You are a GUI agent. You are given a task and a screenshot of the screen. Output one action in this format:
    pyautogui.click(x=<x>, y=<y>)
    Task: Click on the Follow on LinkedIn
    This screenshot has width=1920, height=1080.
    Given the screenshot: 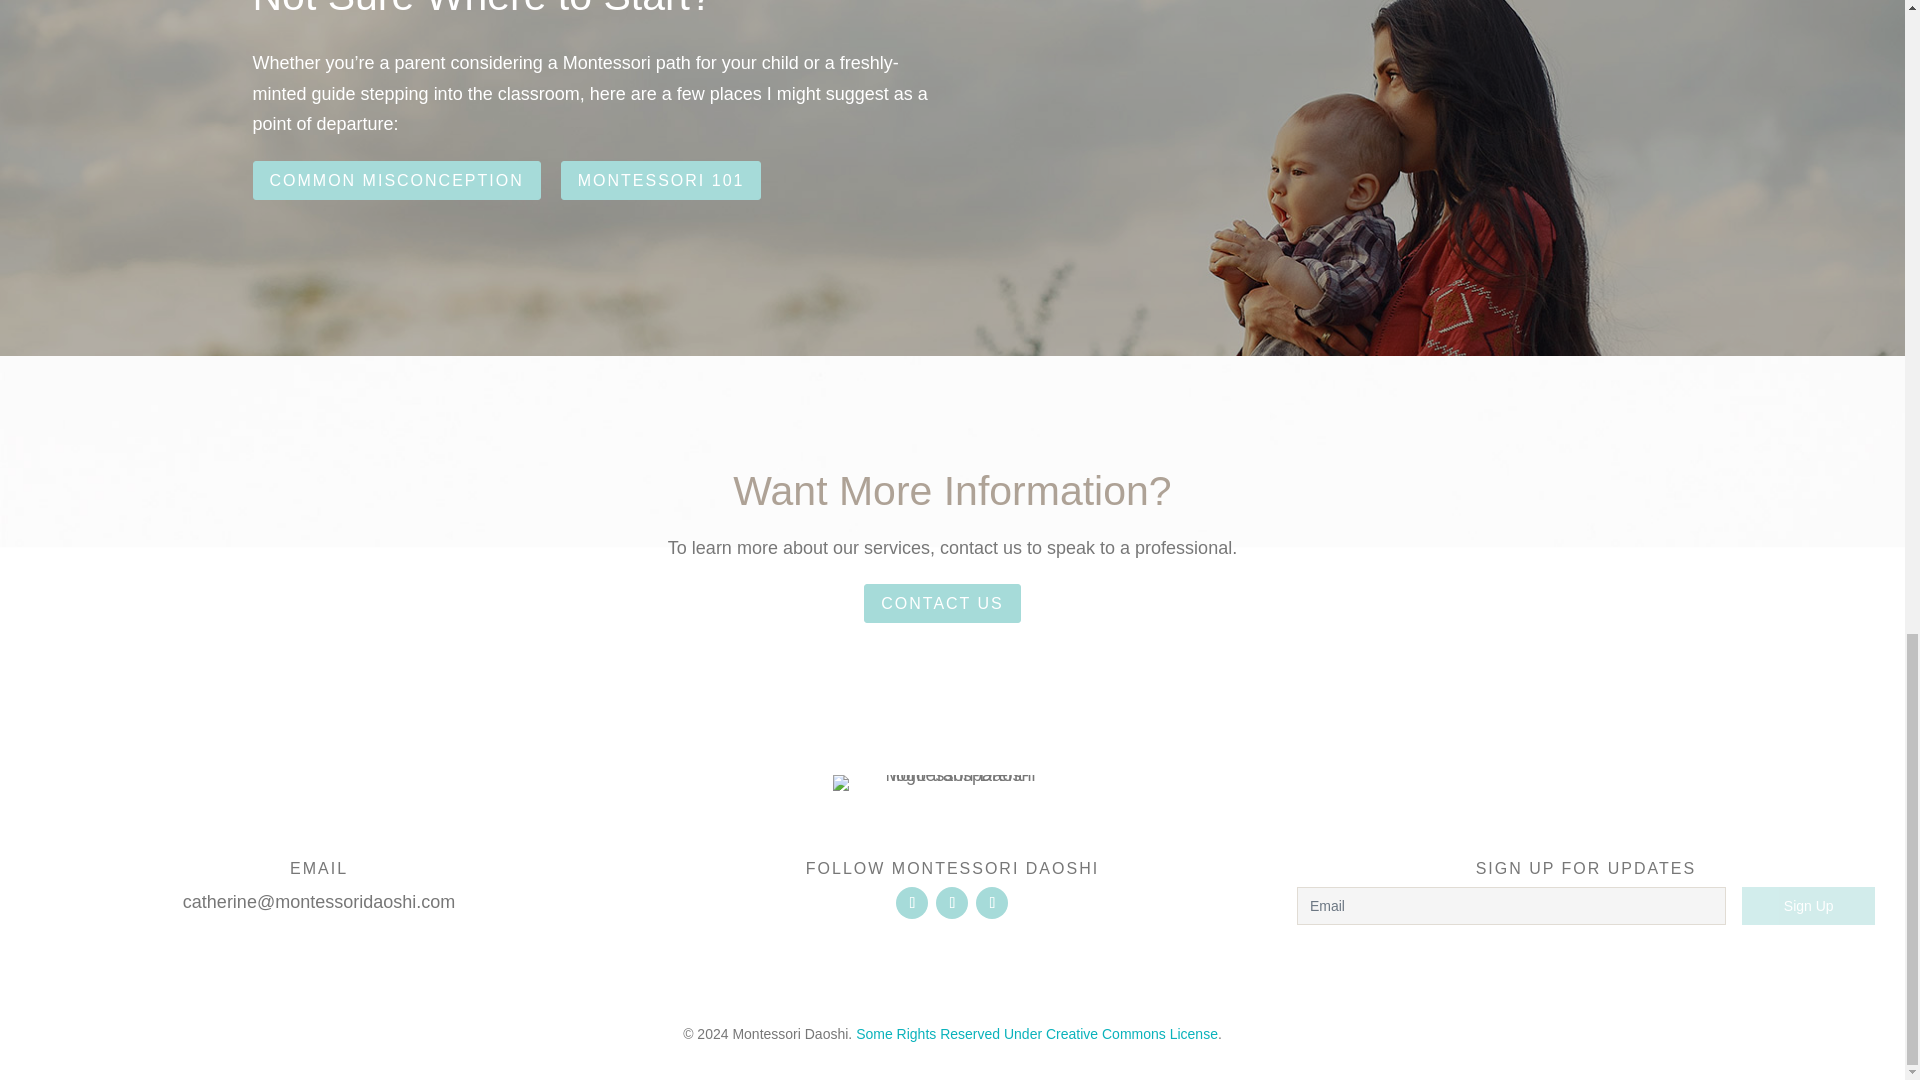 What is the action you would take?
    pyautogui.click(x=992, y=902)
    